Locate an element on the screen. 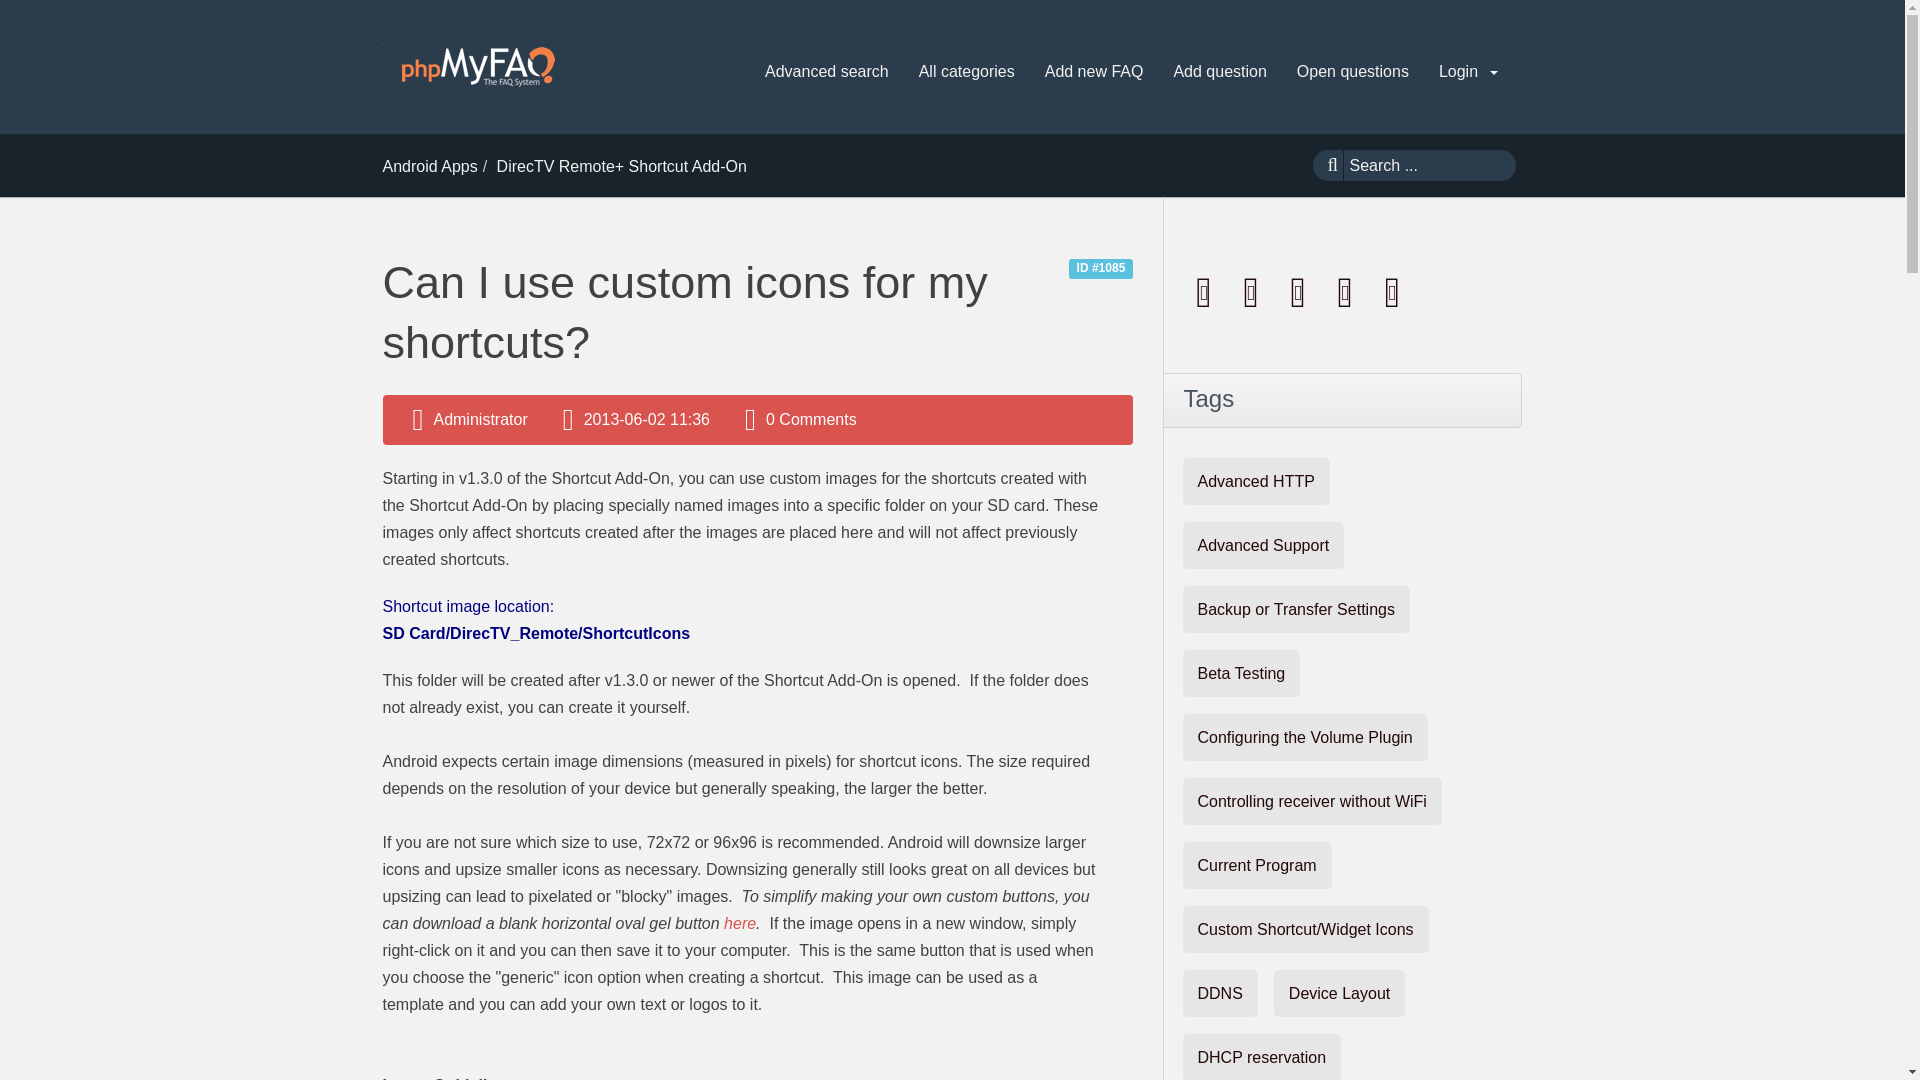  All categories is located at coordinates (966, 72).